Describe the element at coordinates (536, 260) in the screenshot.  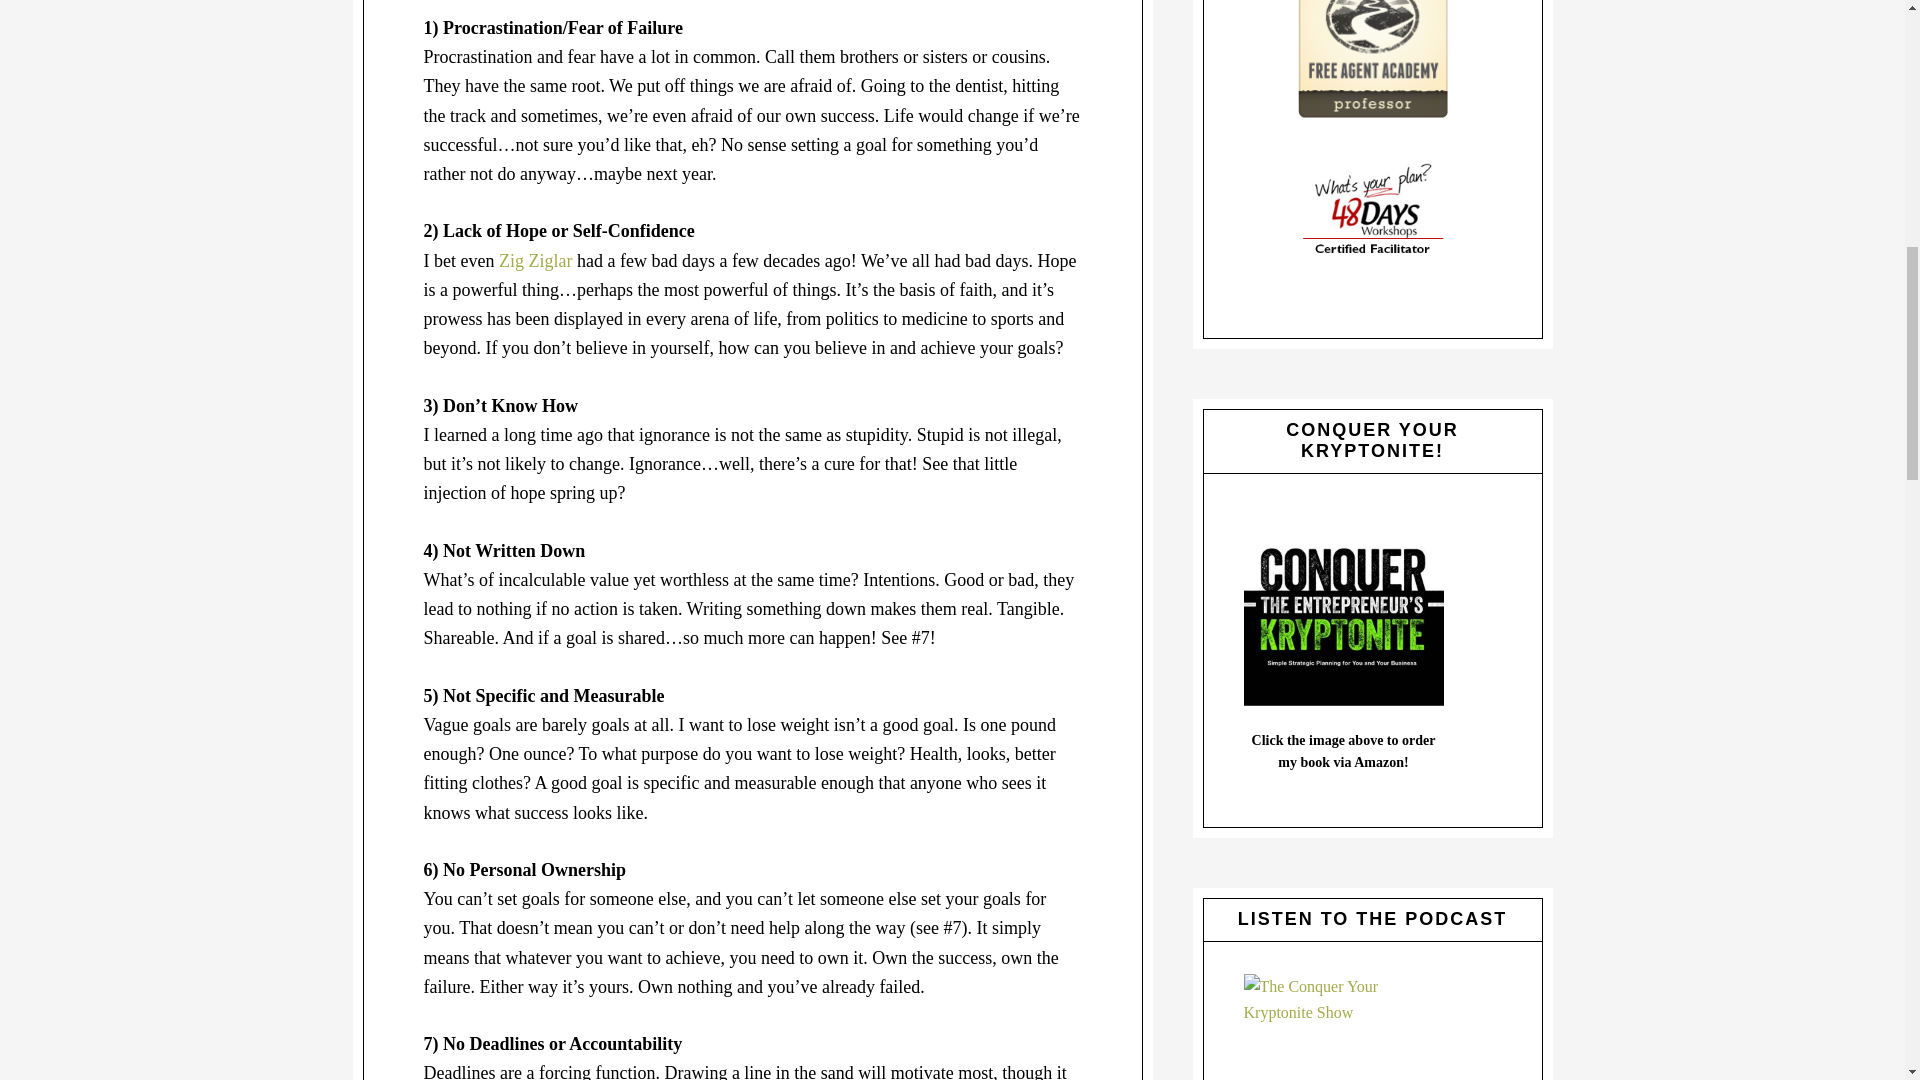
I see `Zig Ziglar` at that location.